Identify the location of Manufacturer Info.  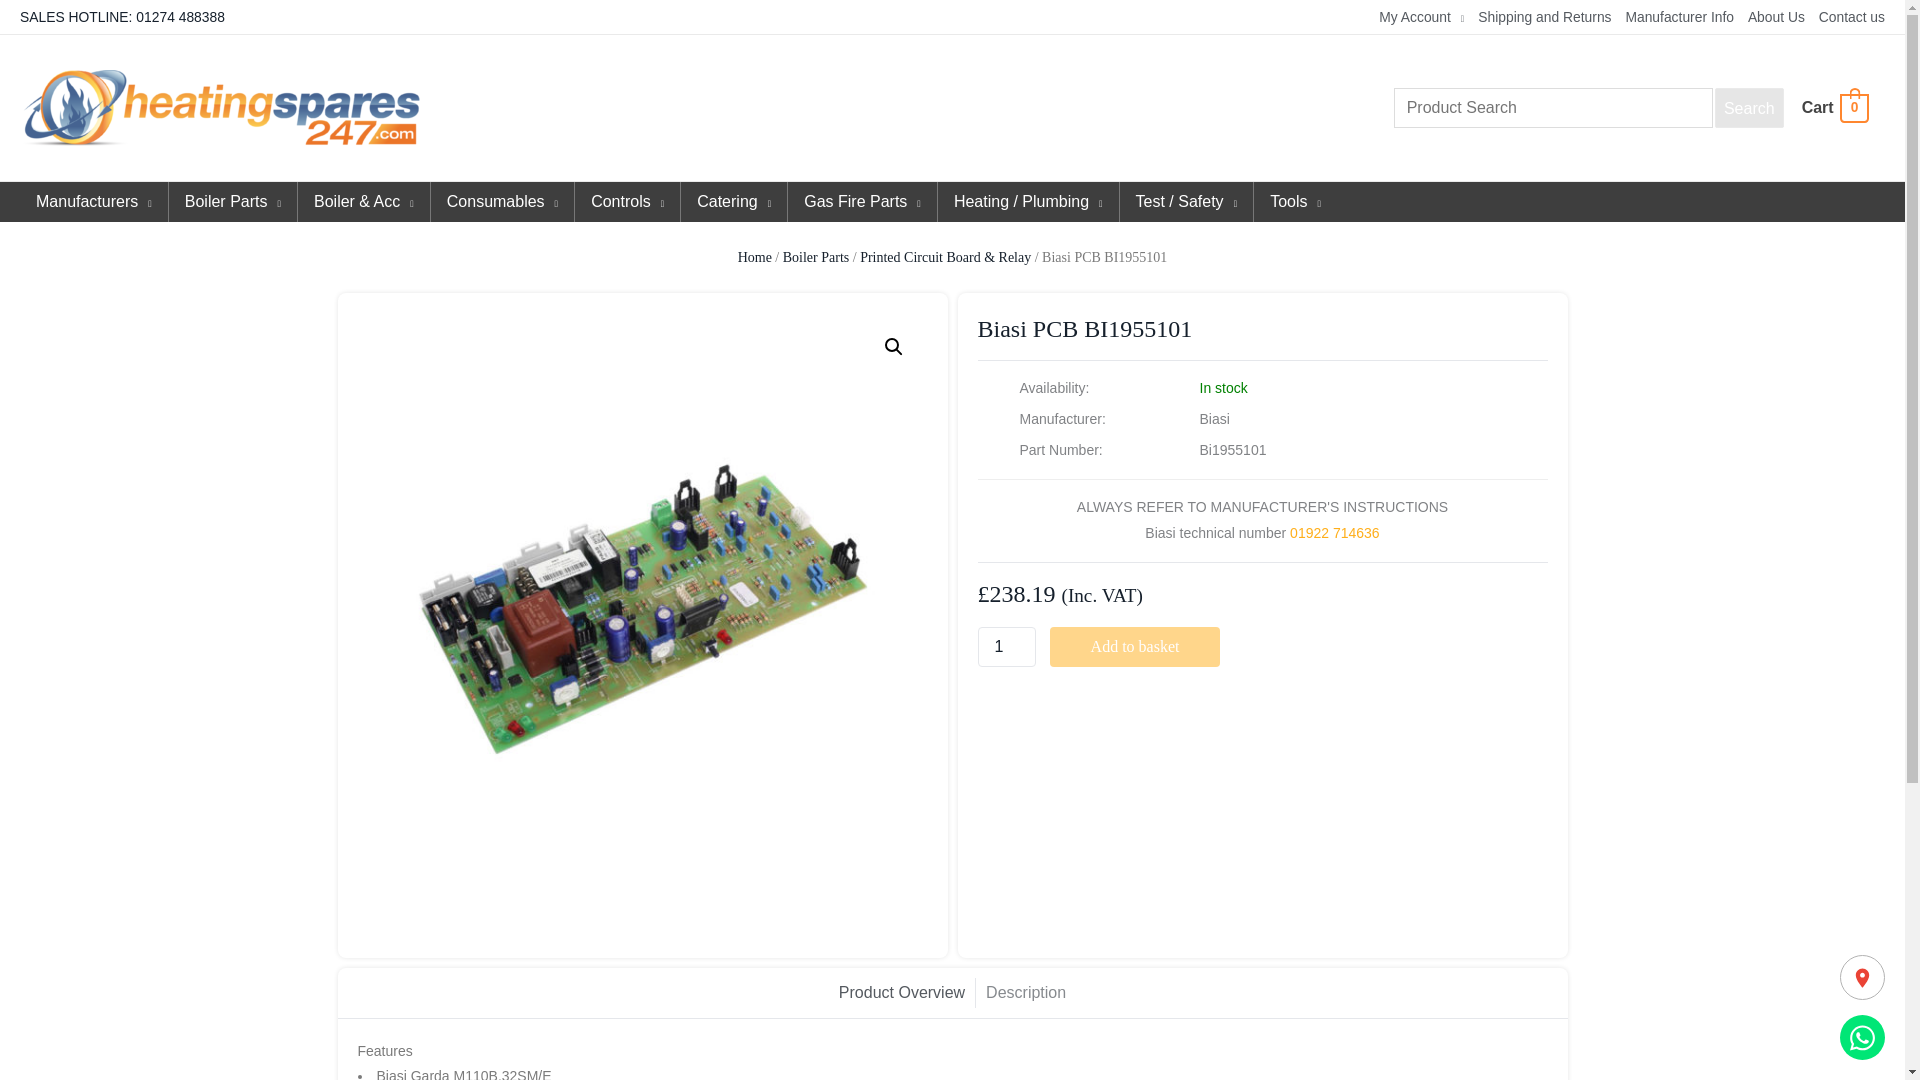
(1672, 17).